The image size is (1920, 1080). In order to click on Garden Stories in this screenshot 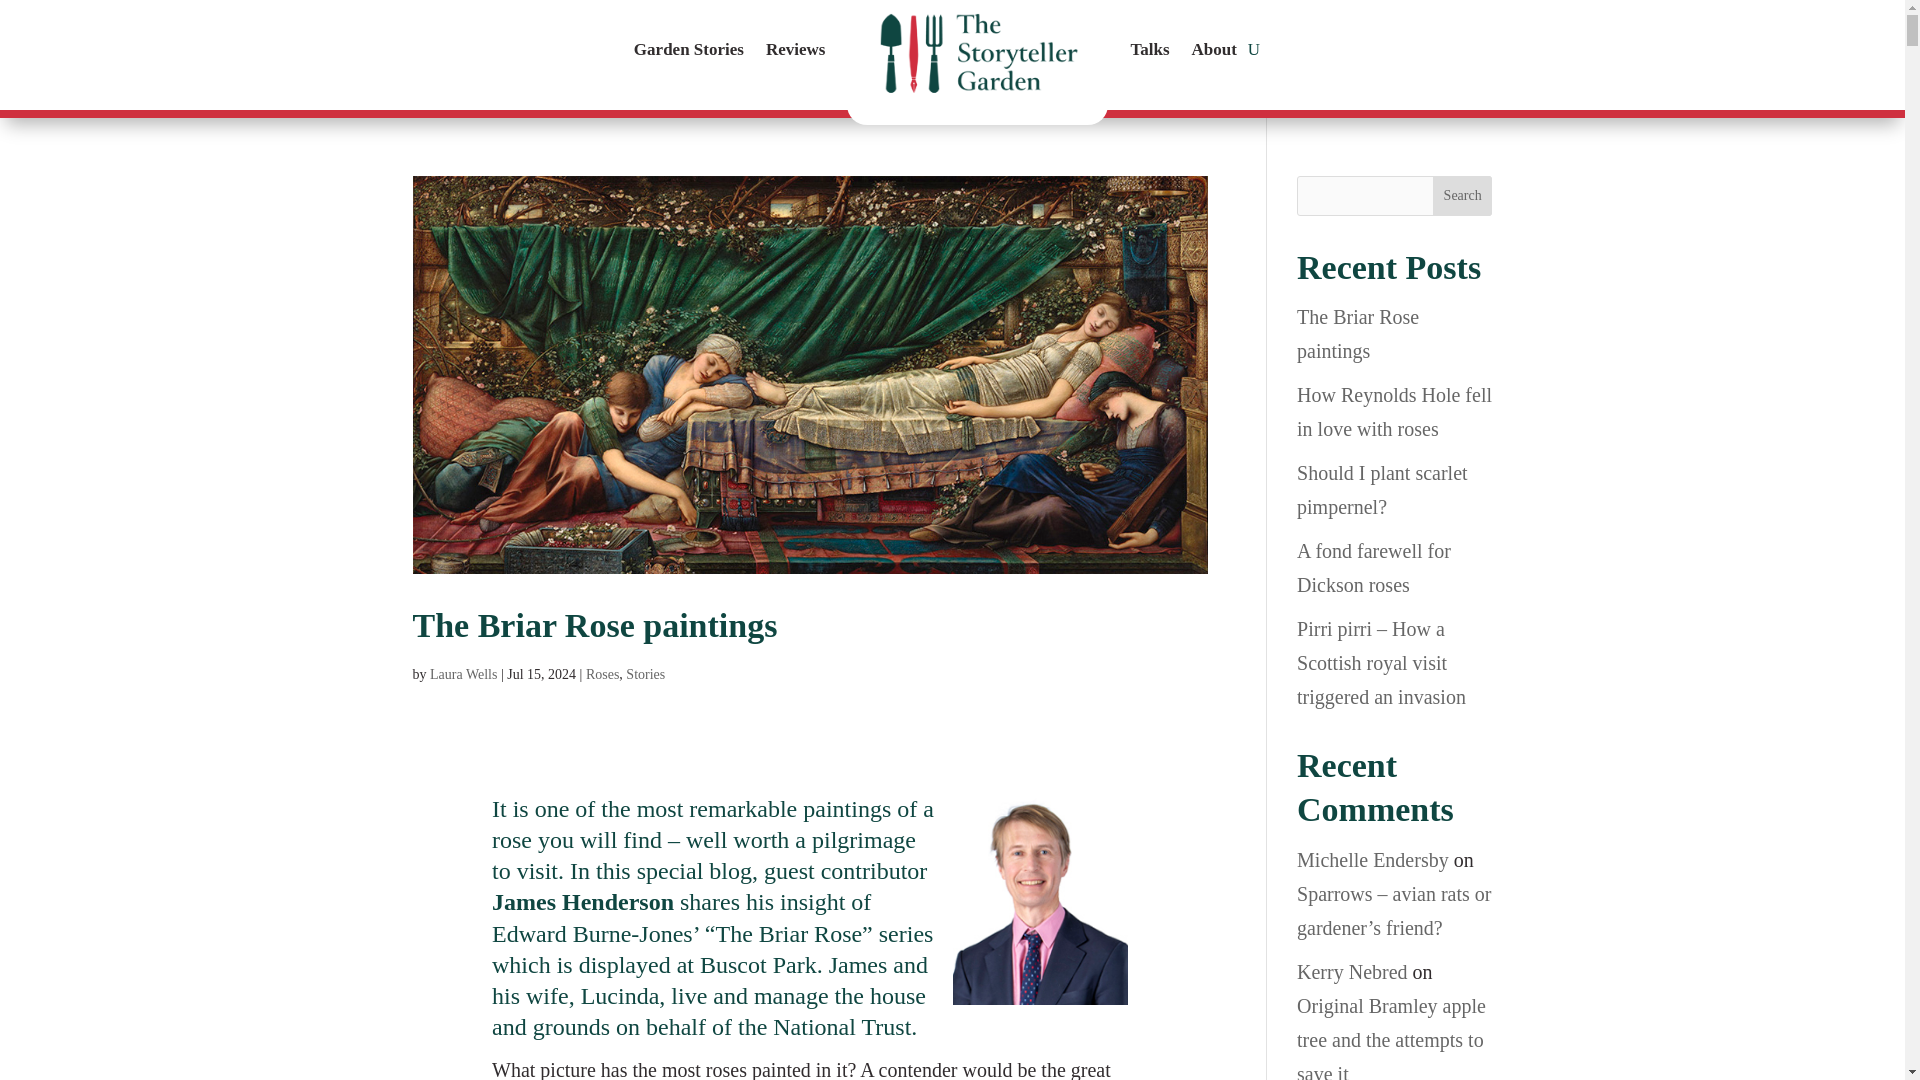, I will do `click(688, 55)`.